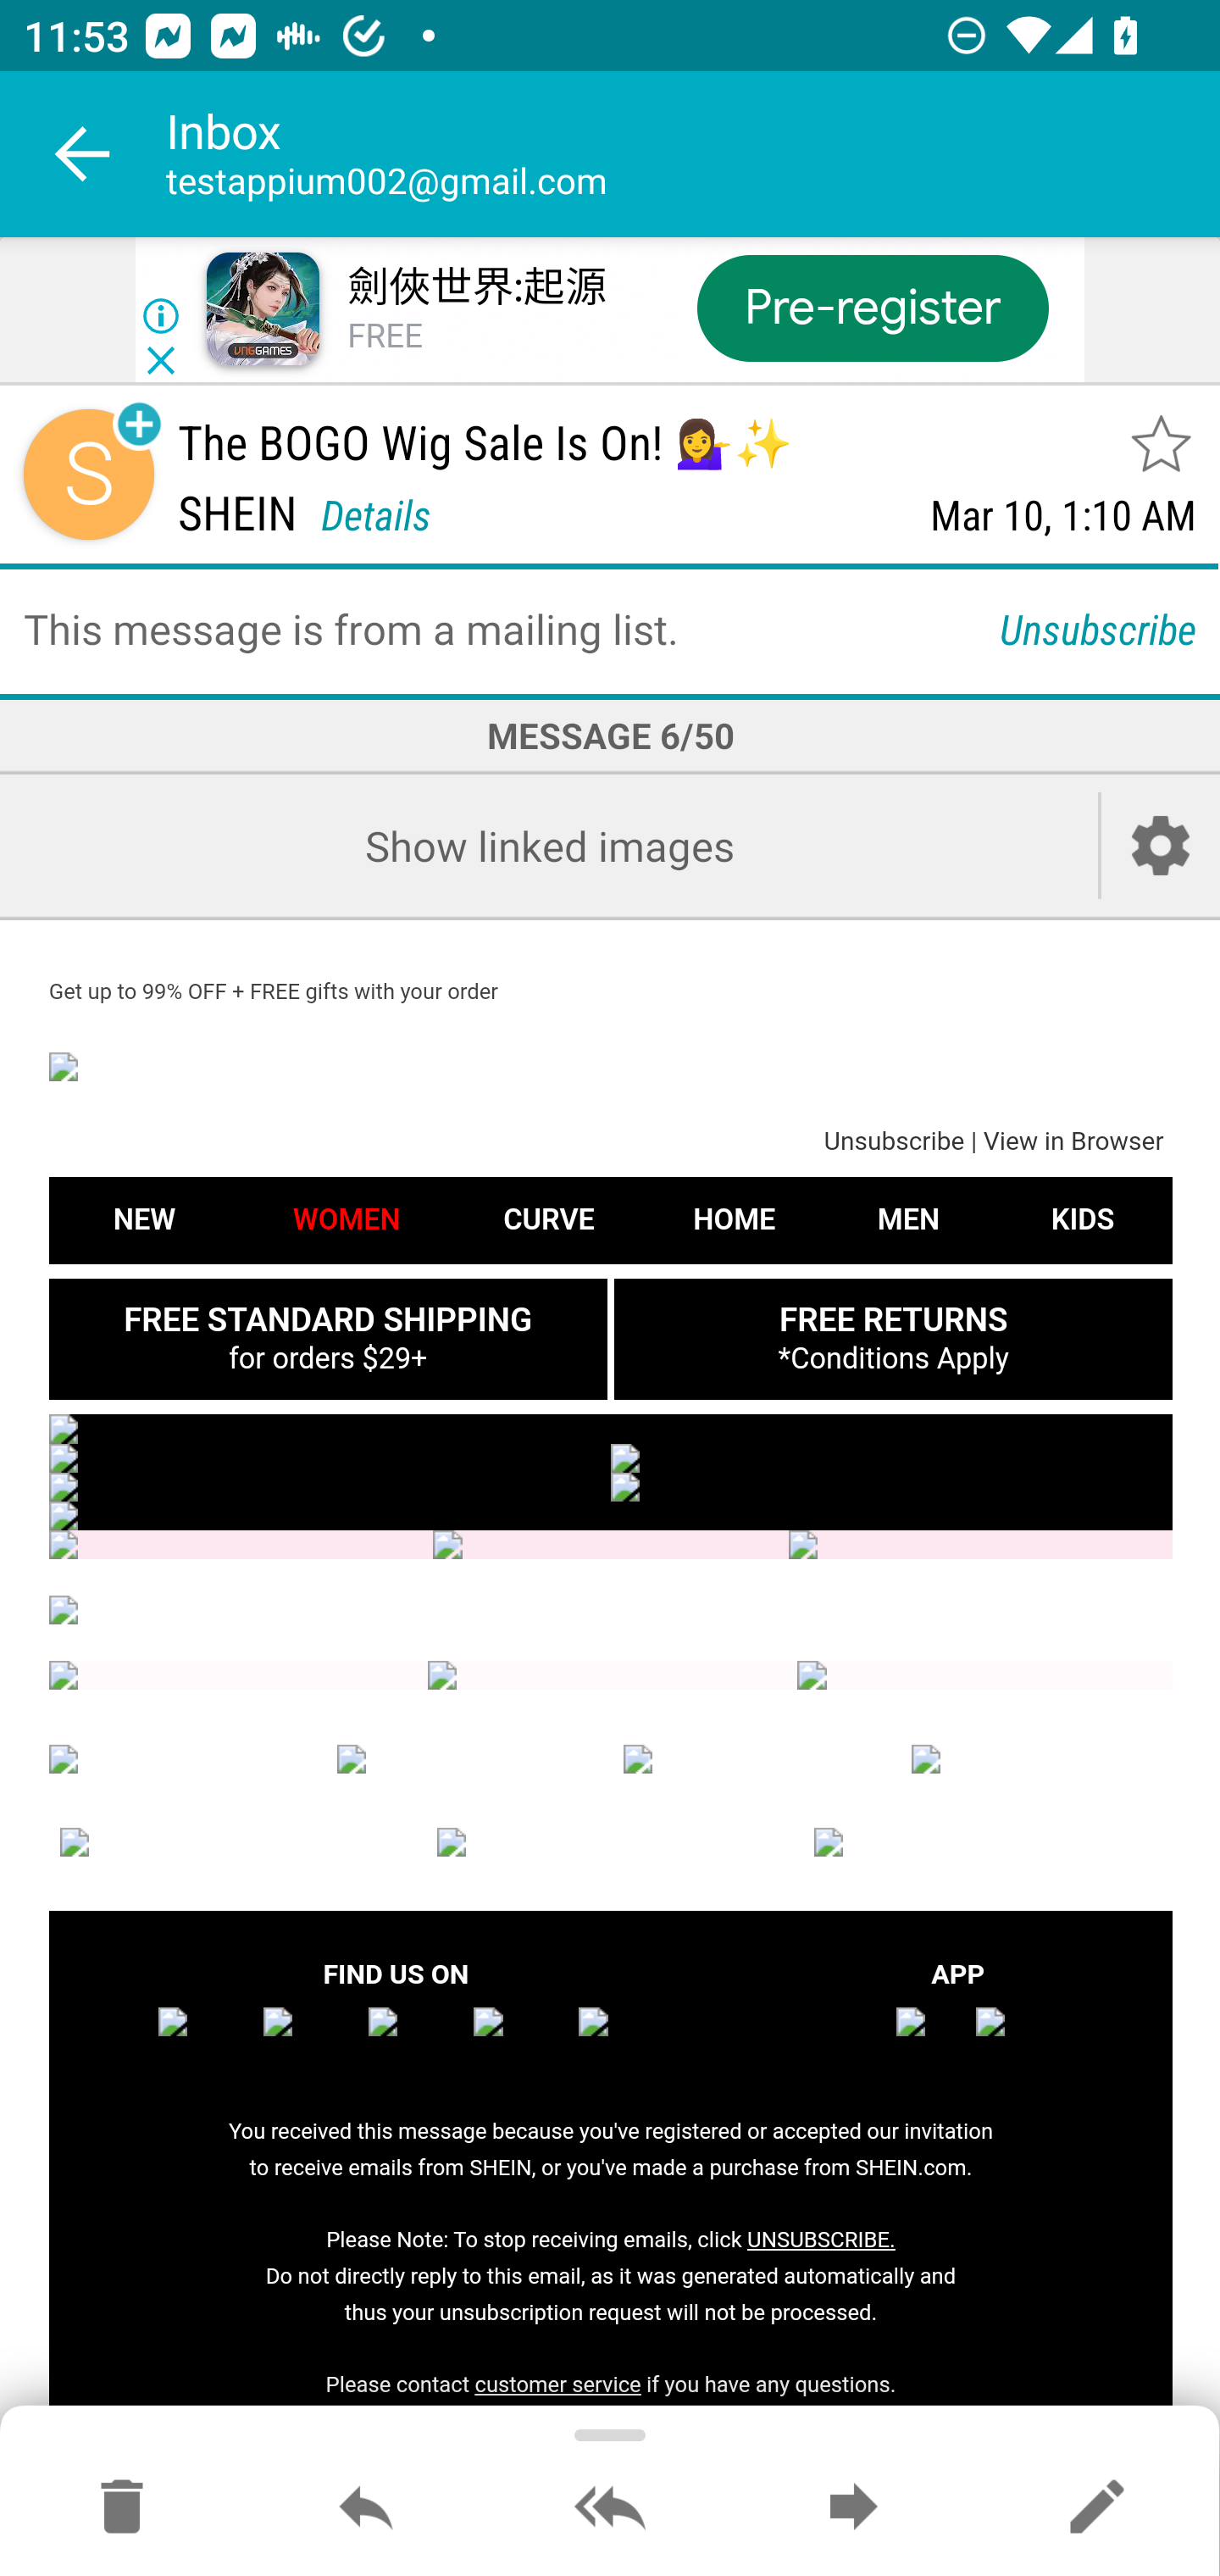 This screenshot has width=1220, height=2576. I want to click on Unsubscribe, so click(893, 1144).